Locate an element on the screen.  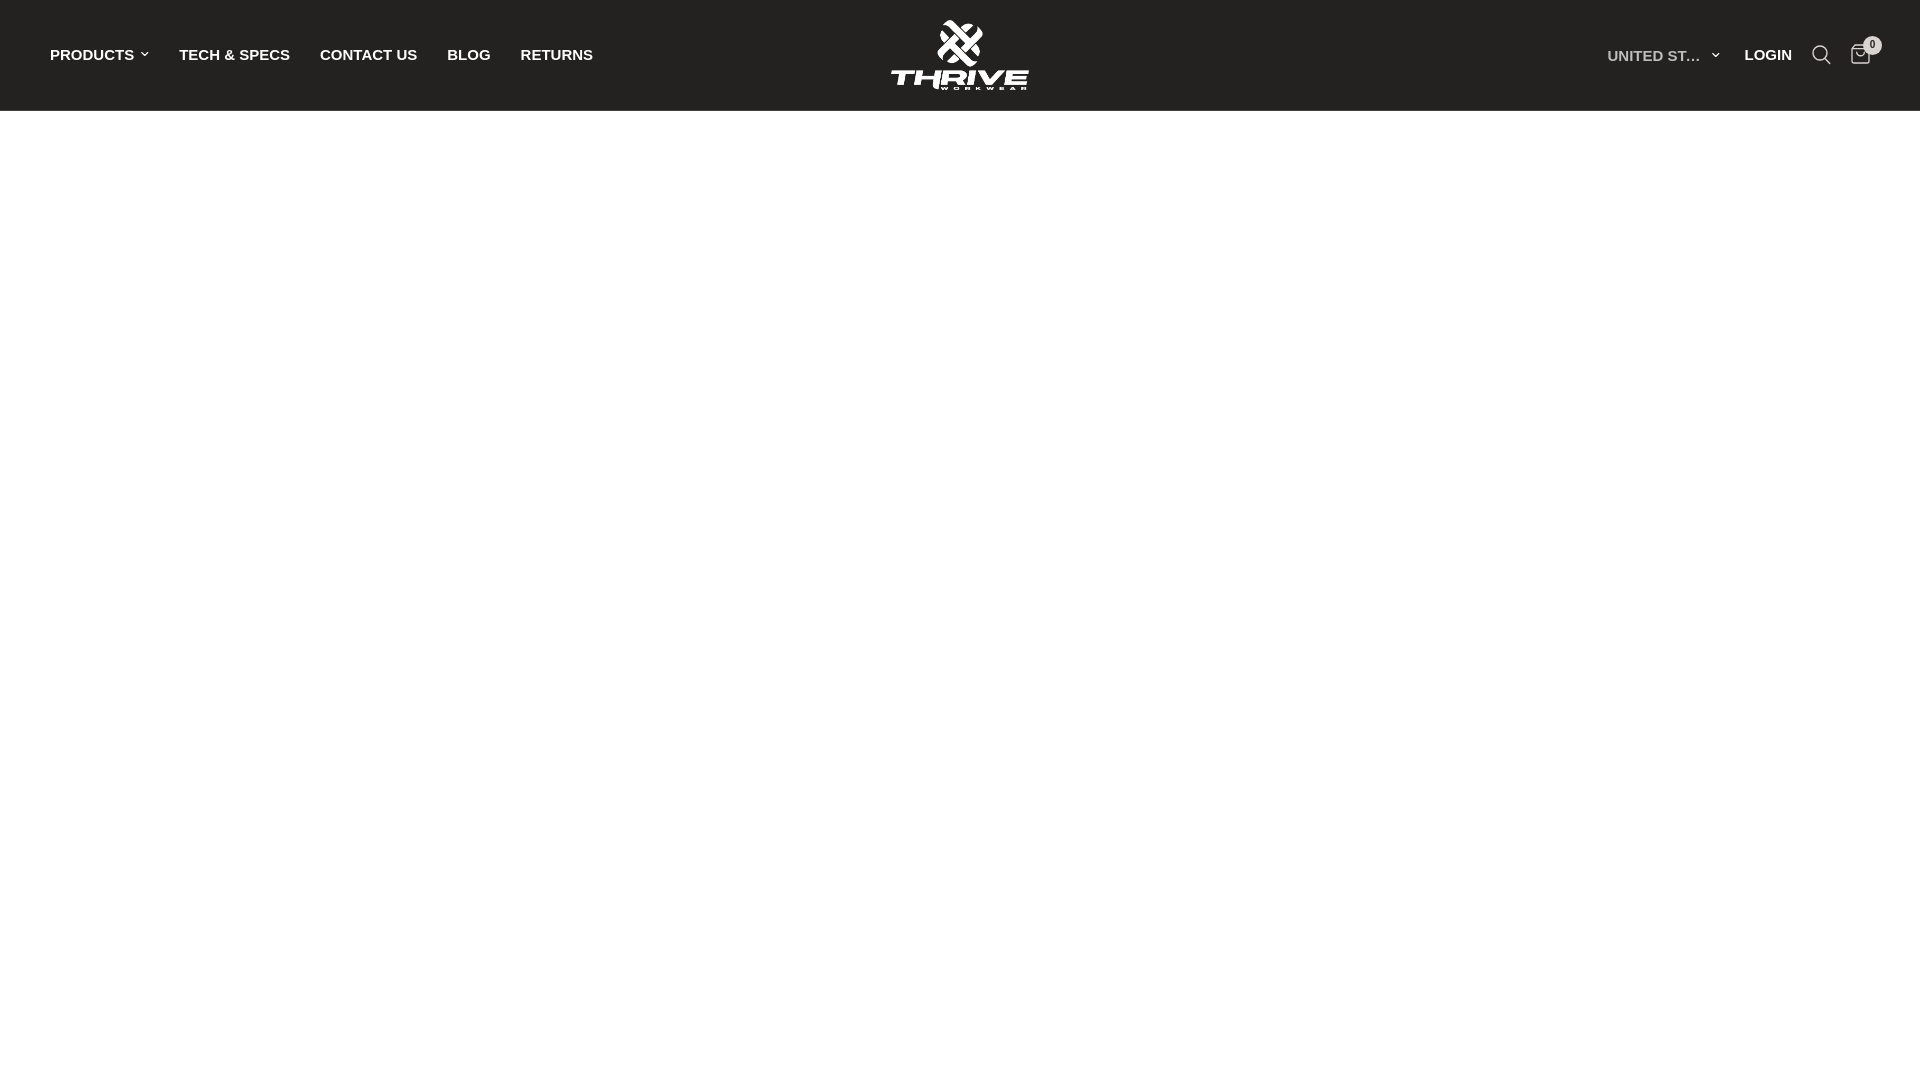
CONTACT US is located at coordinates (368, 54).